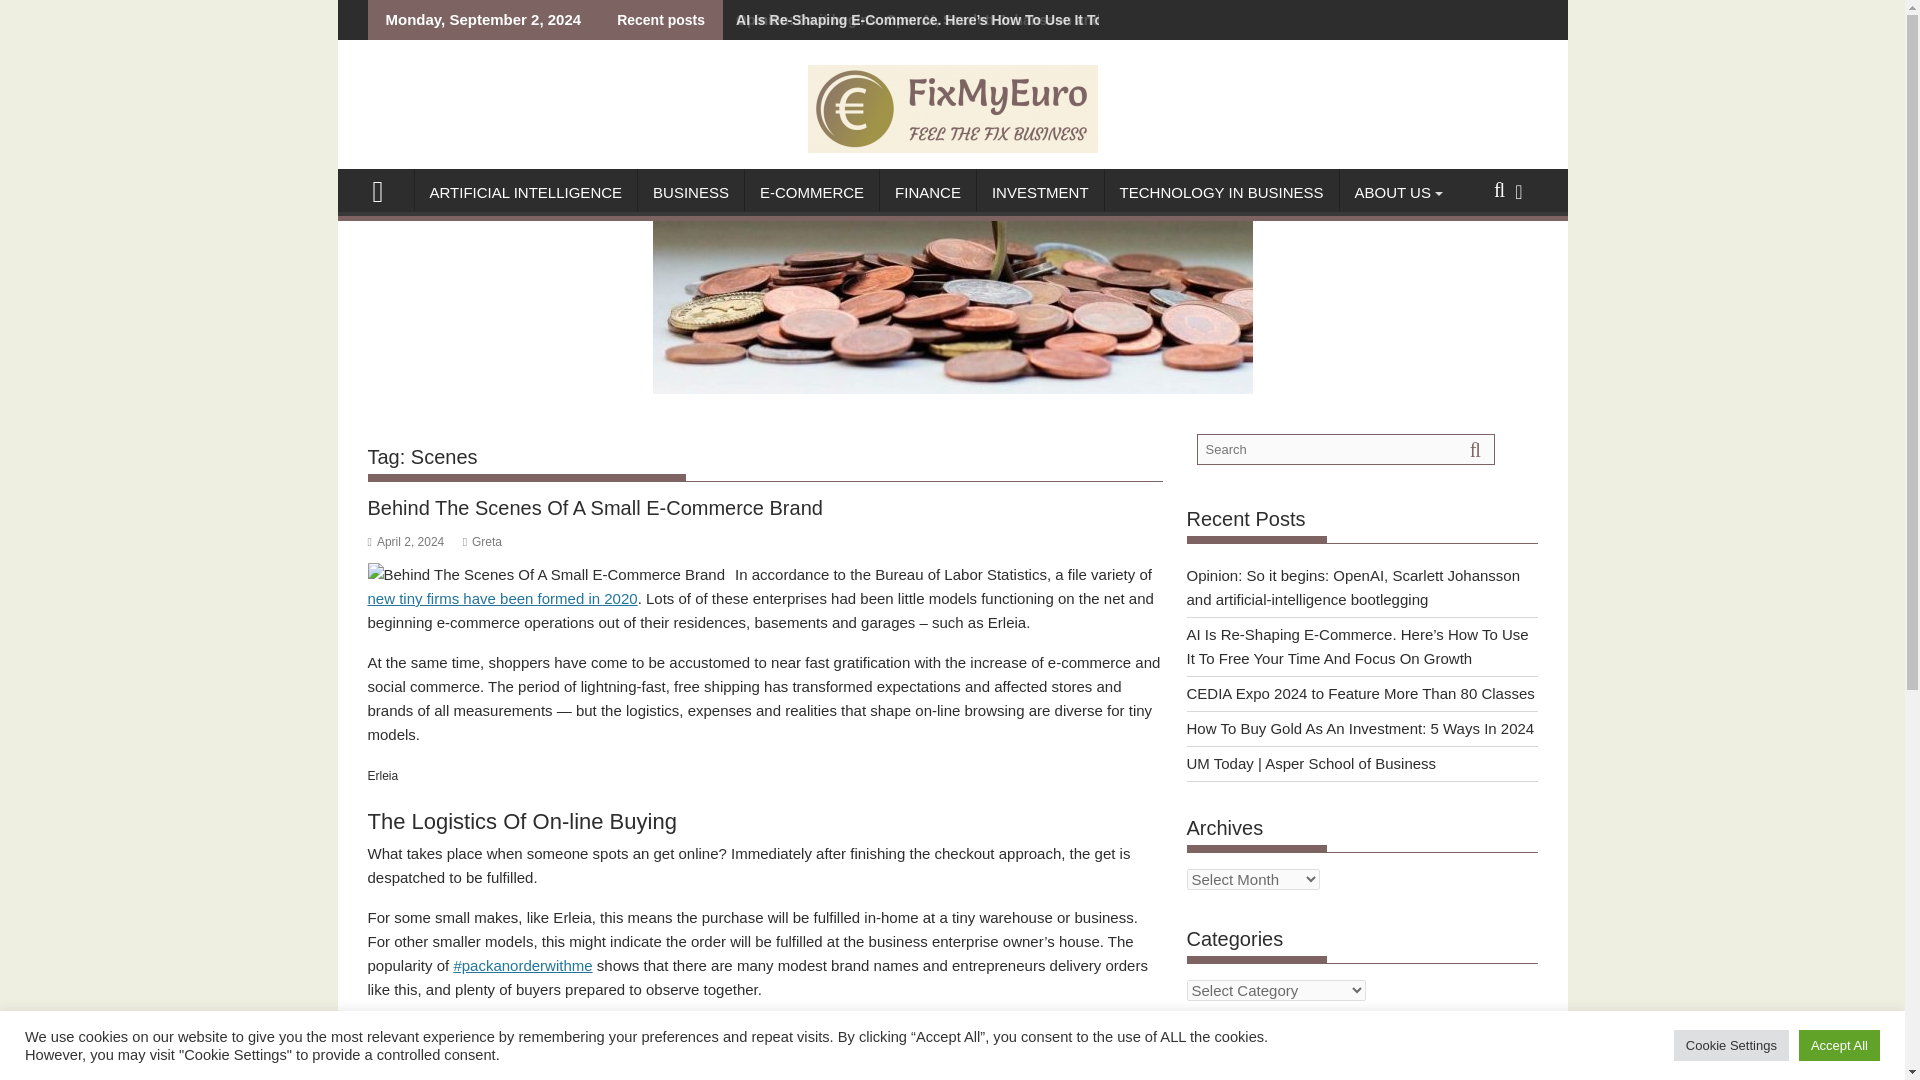 The height and width of the screenshot is (1080, 1920). Describe the element at coordinates (812, 192) in the screenshot. I see `E-COMMERCE` at that location.